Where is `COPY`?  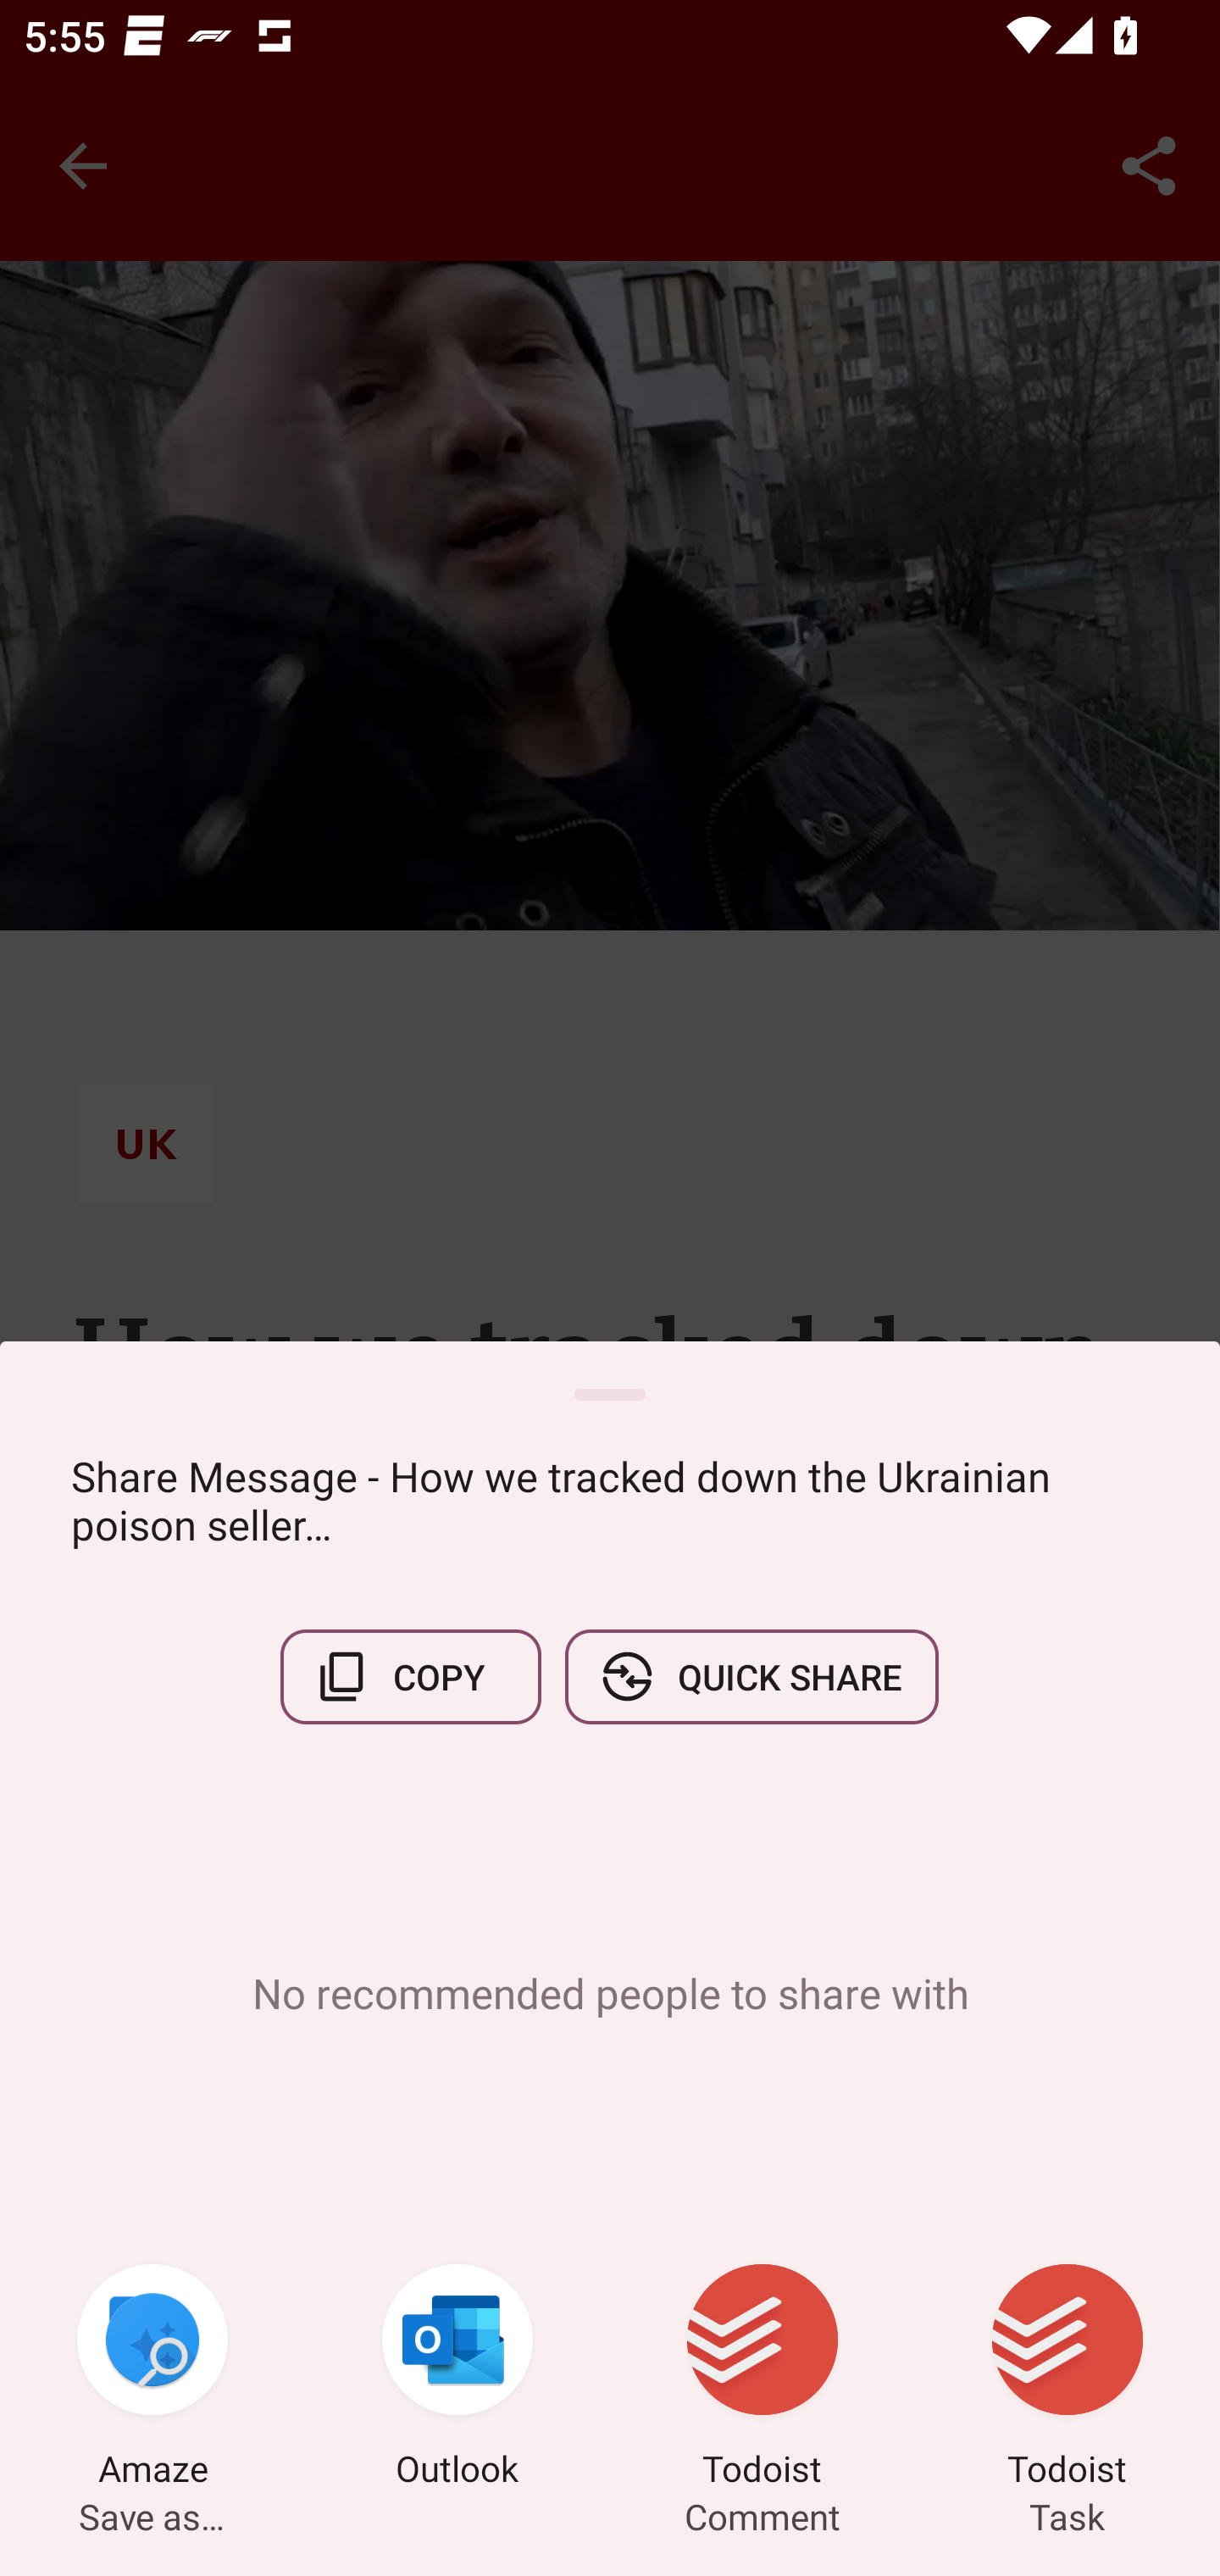 COPY is located at coordinates (411, 1676).